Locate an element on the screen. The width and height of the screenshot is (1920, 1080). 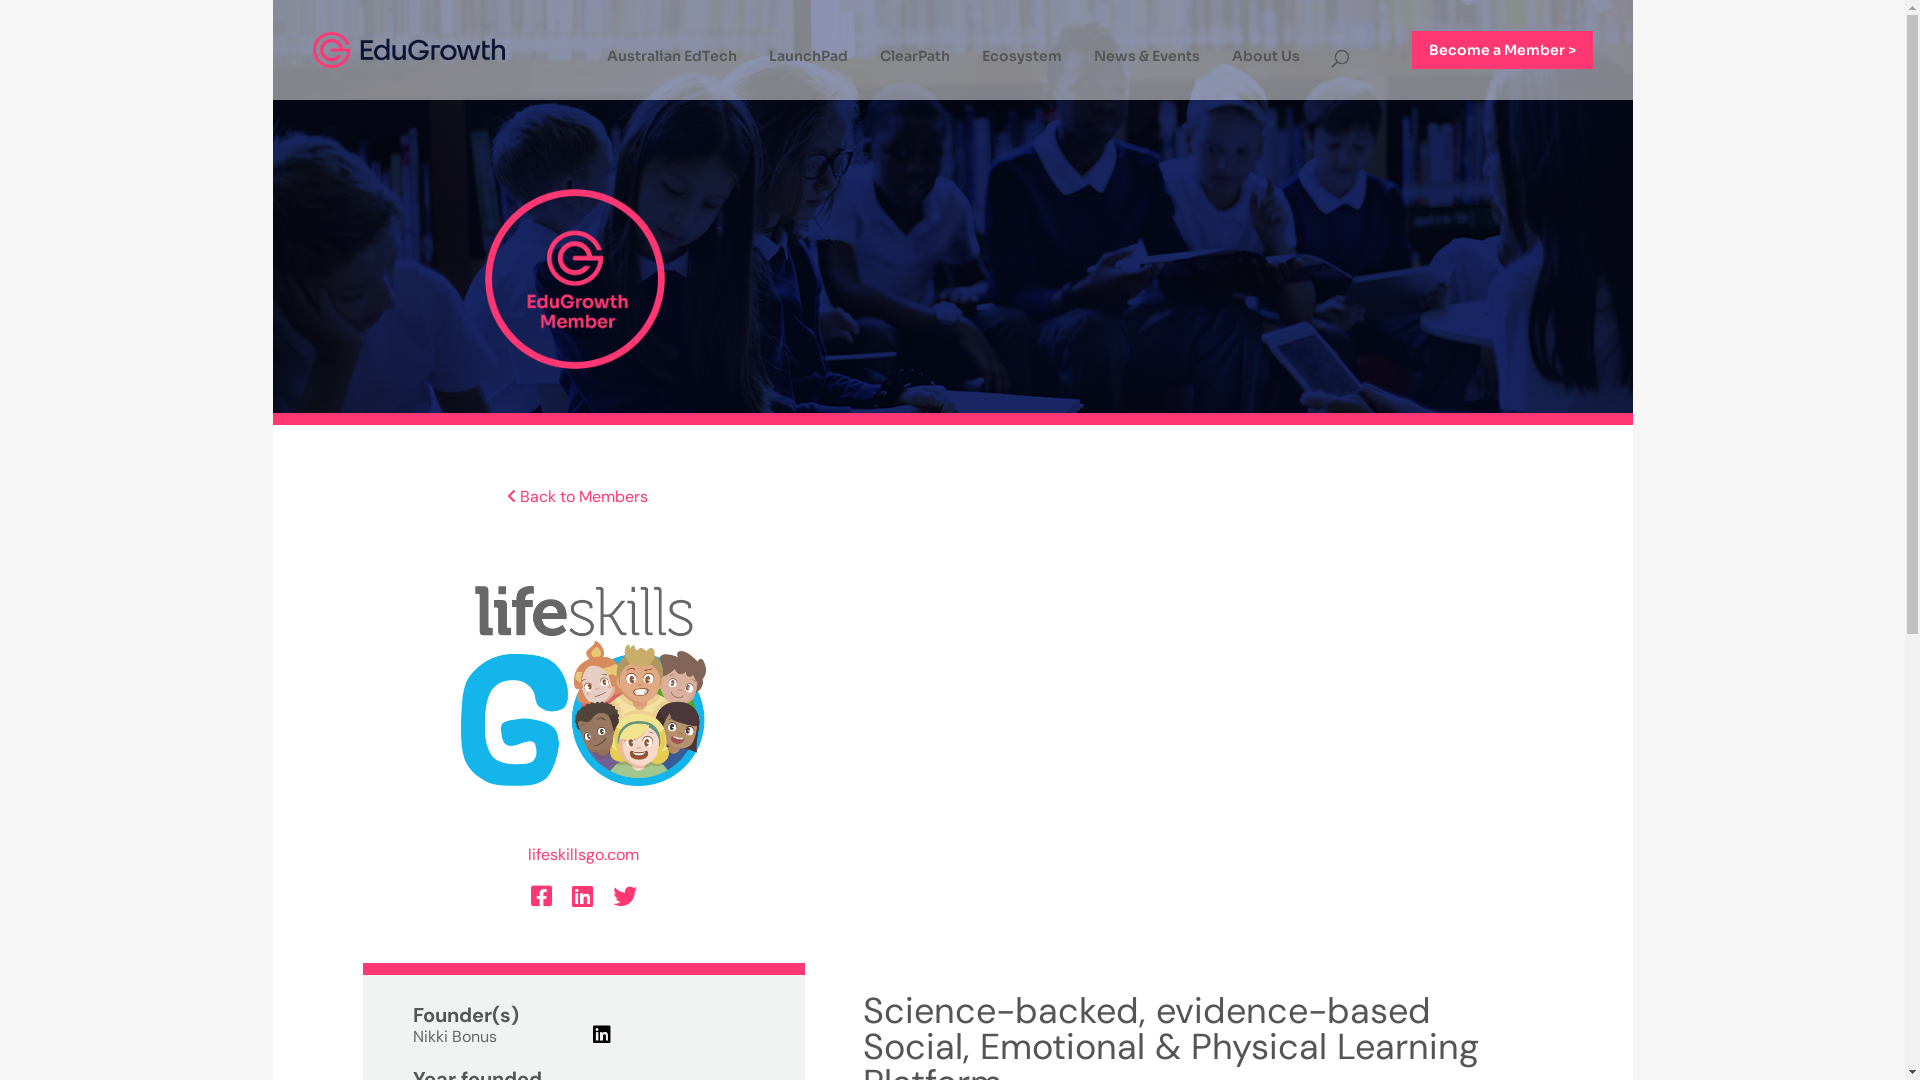
About Us is located at coordinates (1266, 62).